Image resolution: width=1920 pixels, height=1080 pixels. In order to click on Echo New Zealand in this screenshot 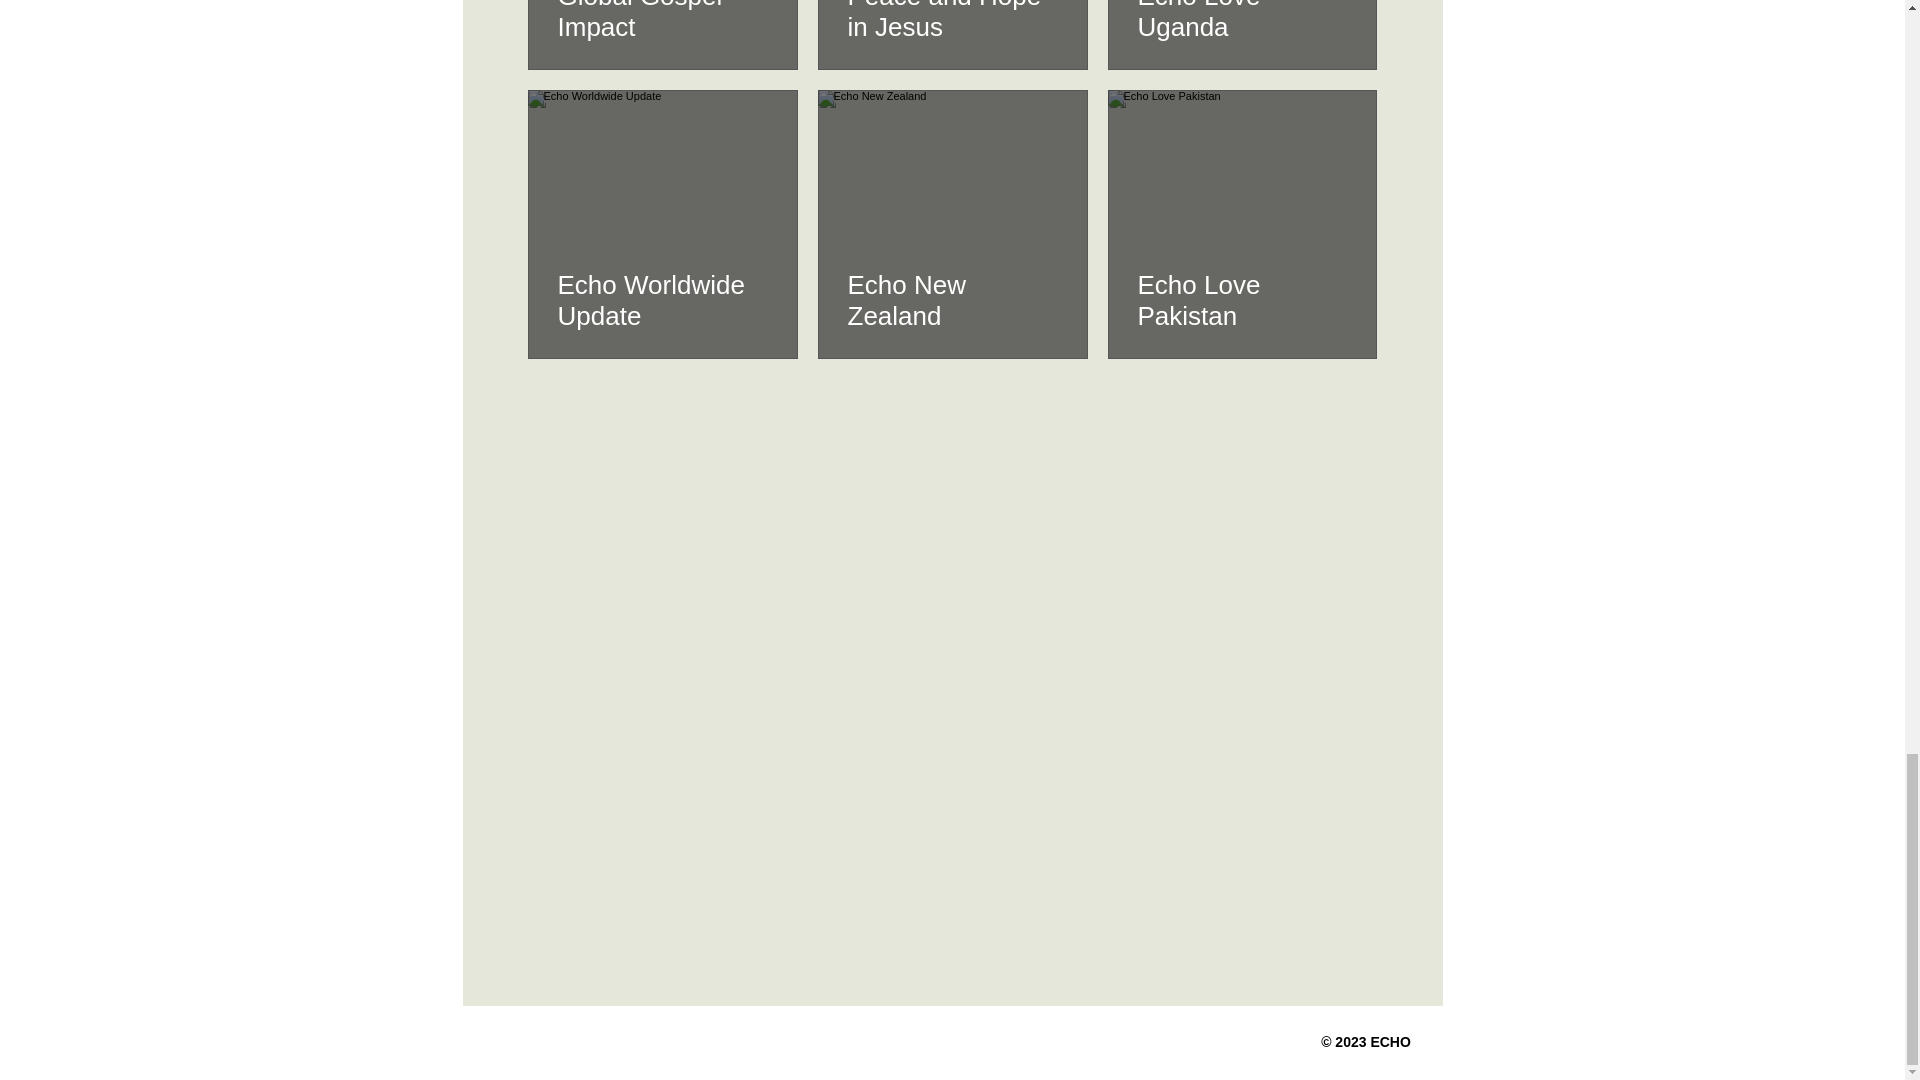, I will do `click(952, 300)`.